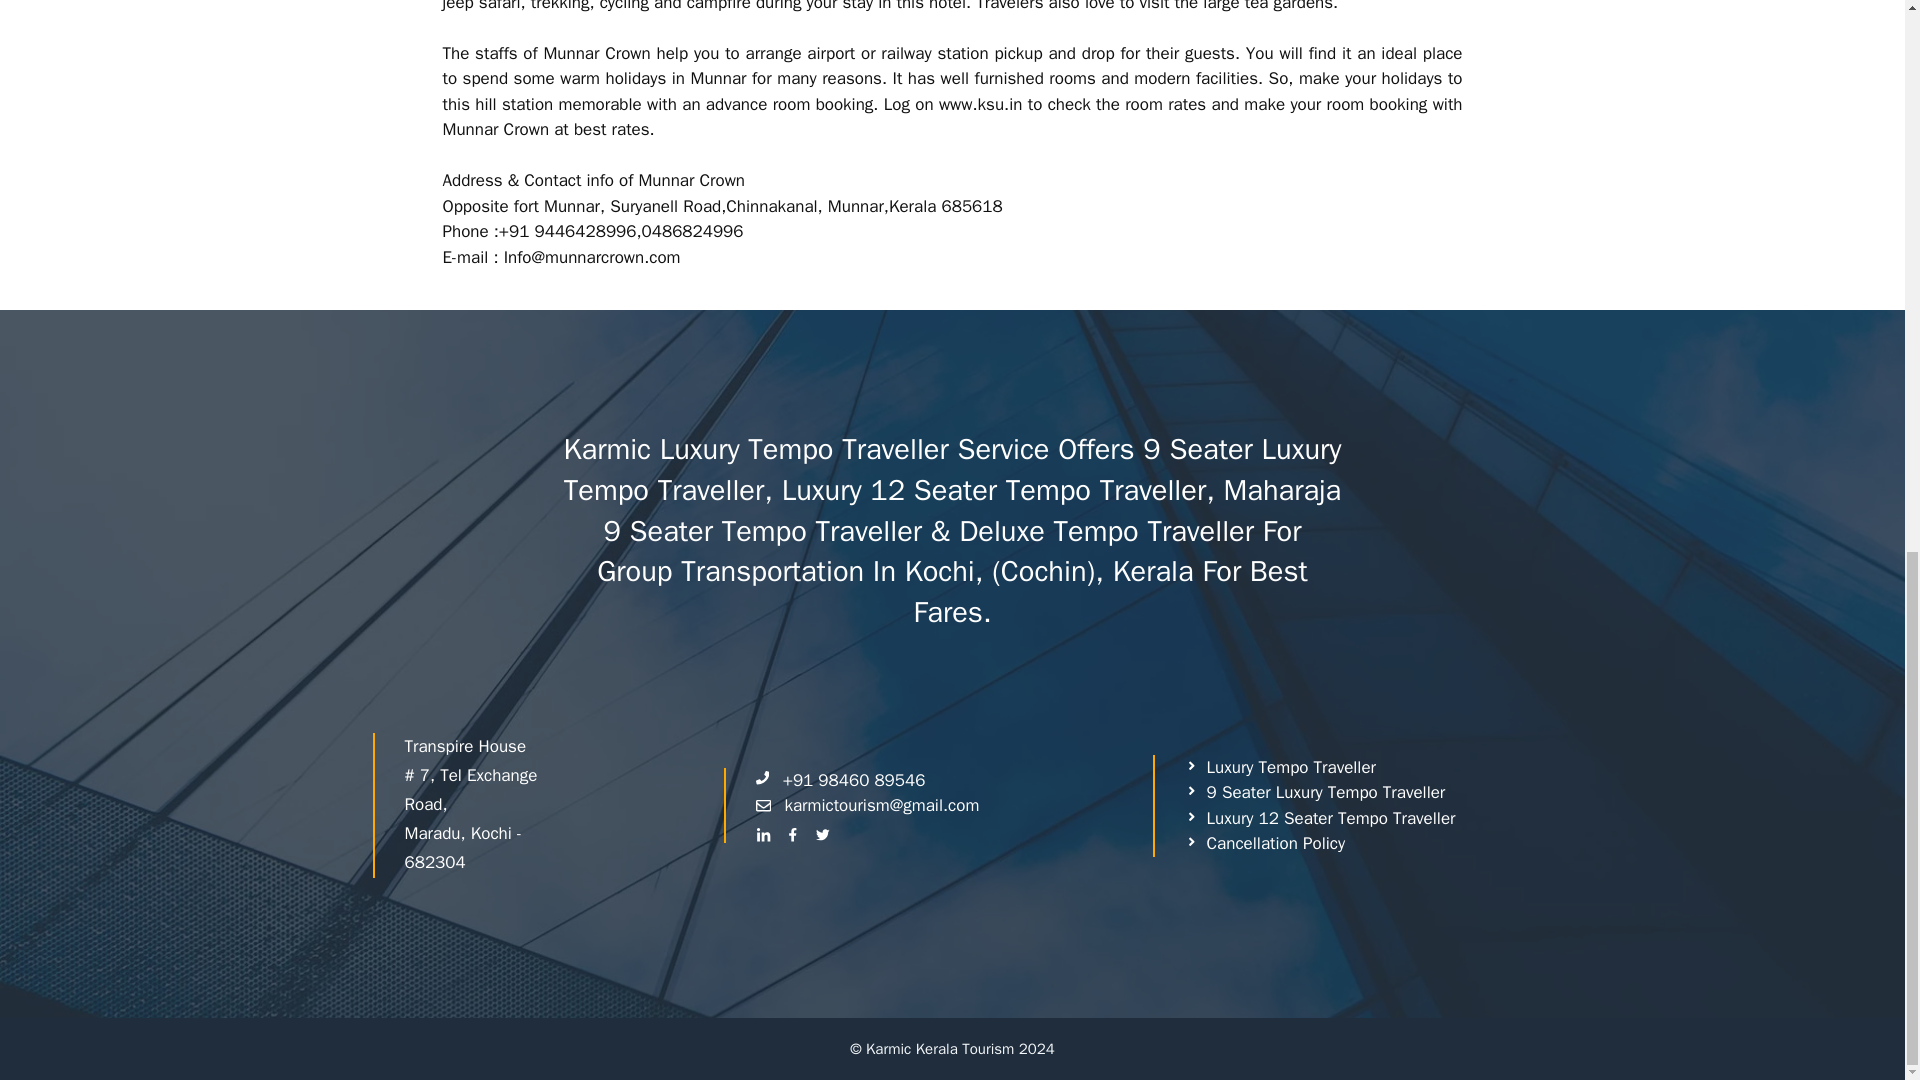 The height and width of the screenshot is (1080, 1920). What do you see at coordinates (1314, 792) in the screenshot?
I see `9 Seater Luxury Tempo Traveller` at bounding box center [1314, 792].